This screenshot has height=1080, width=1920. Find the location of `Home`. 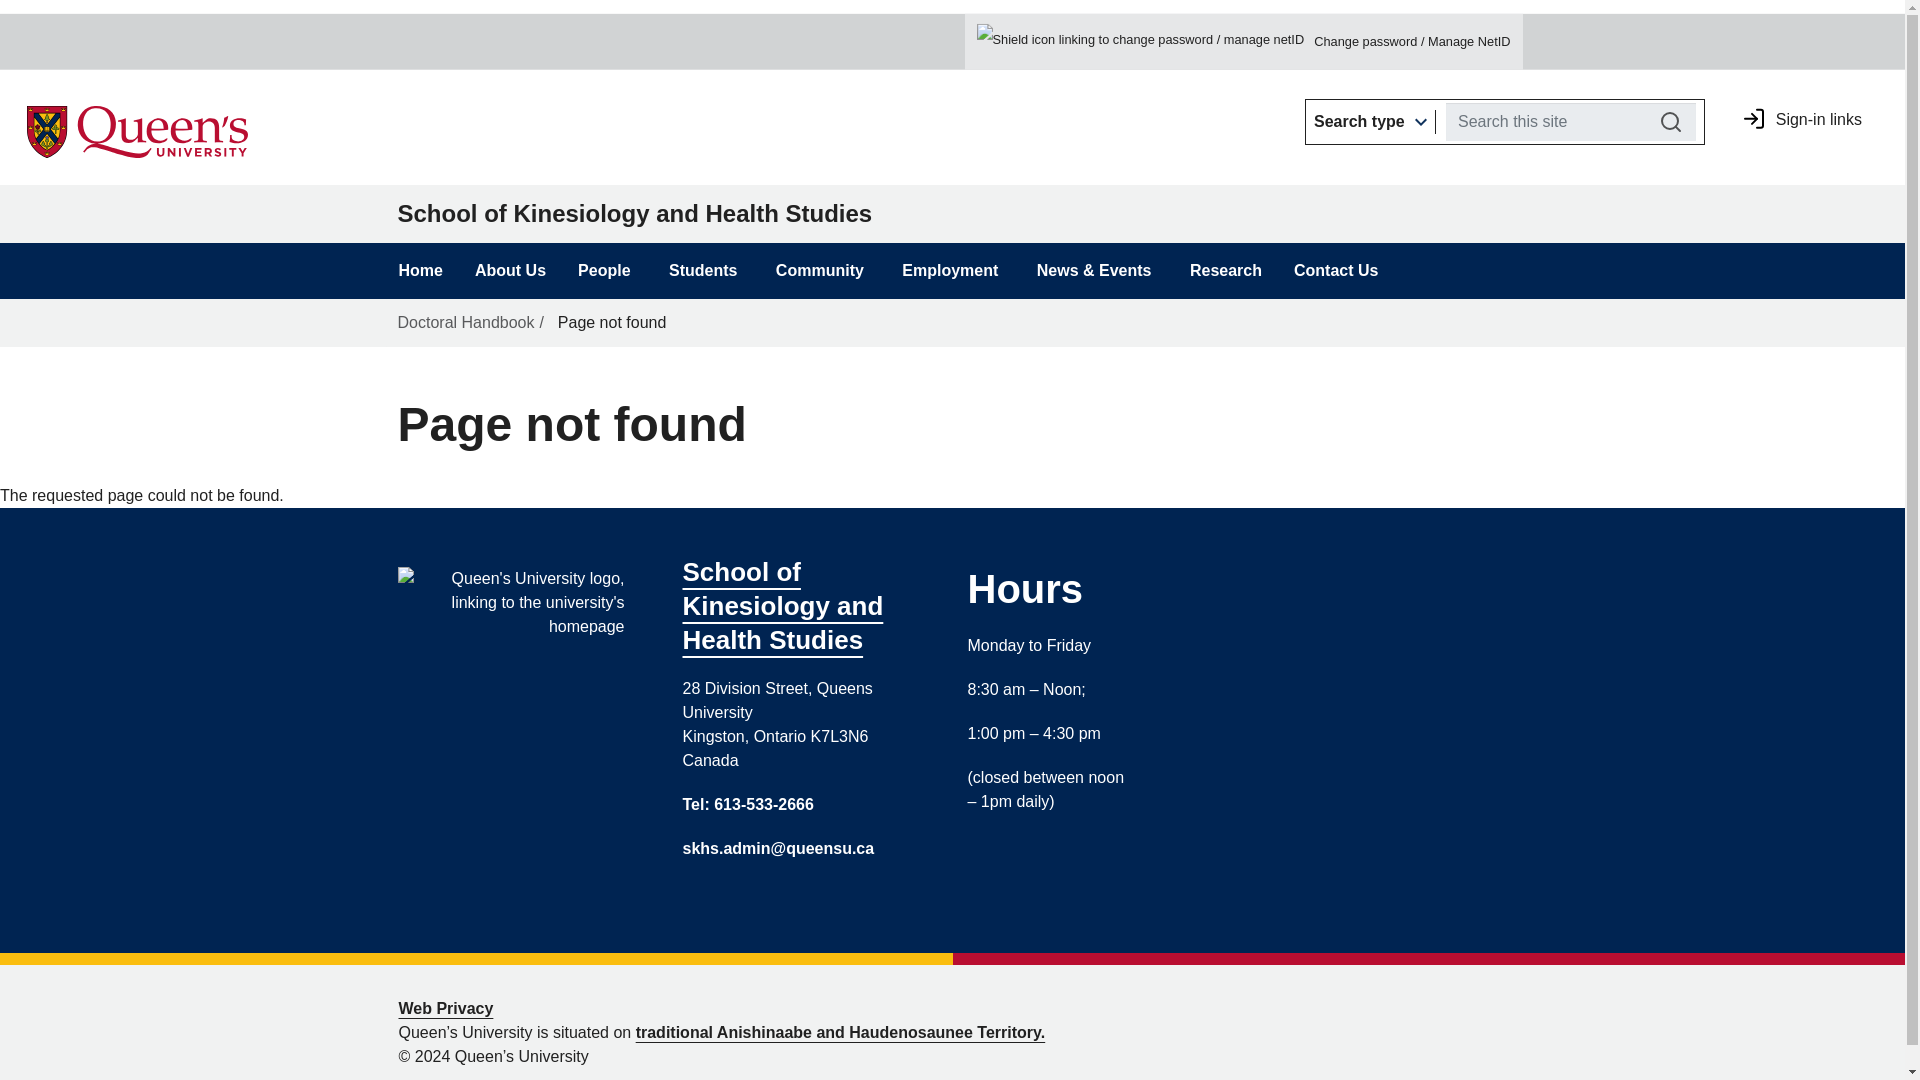

Home is located at coordinates (378, 24).